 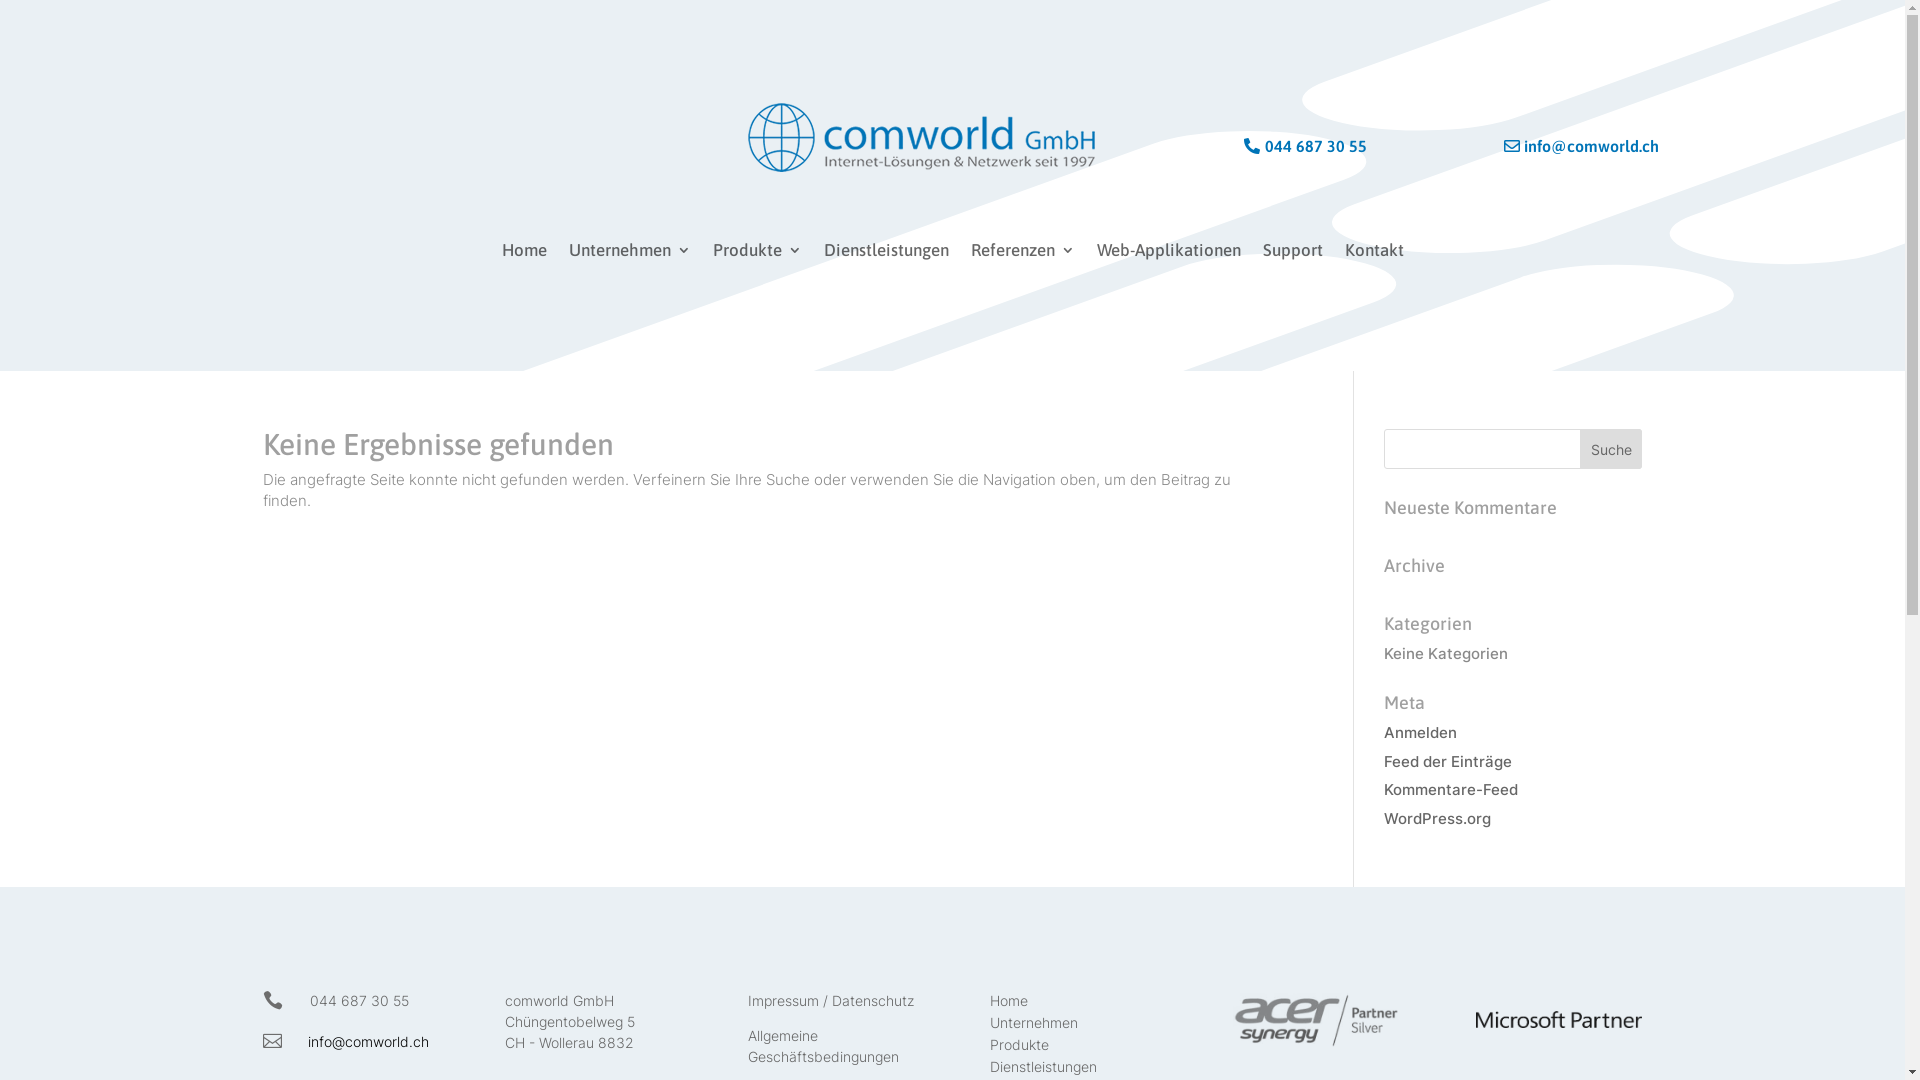 I want to click on Unternehmen, so click(x=629, y=254).